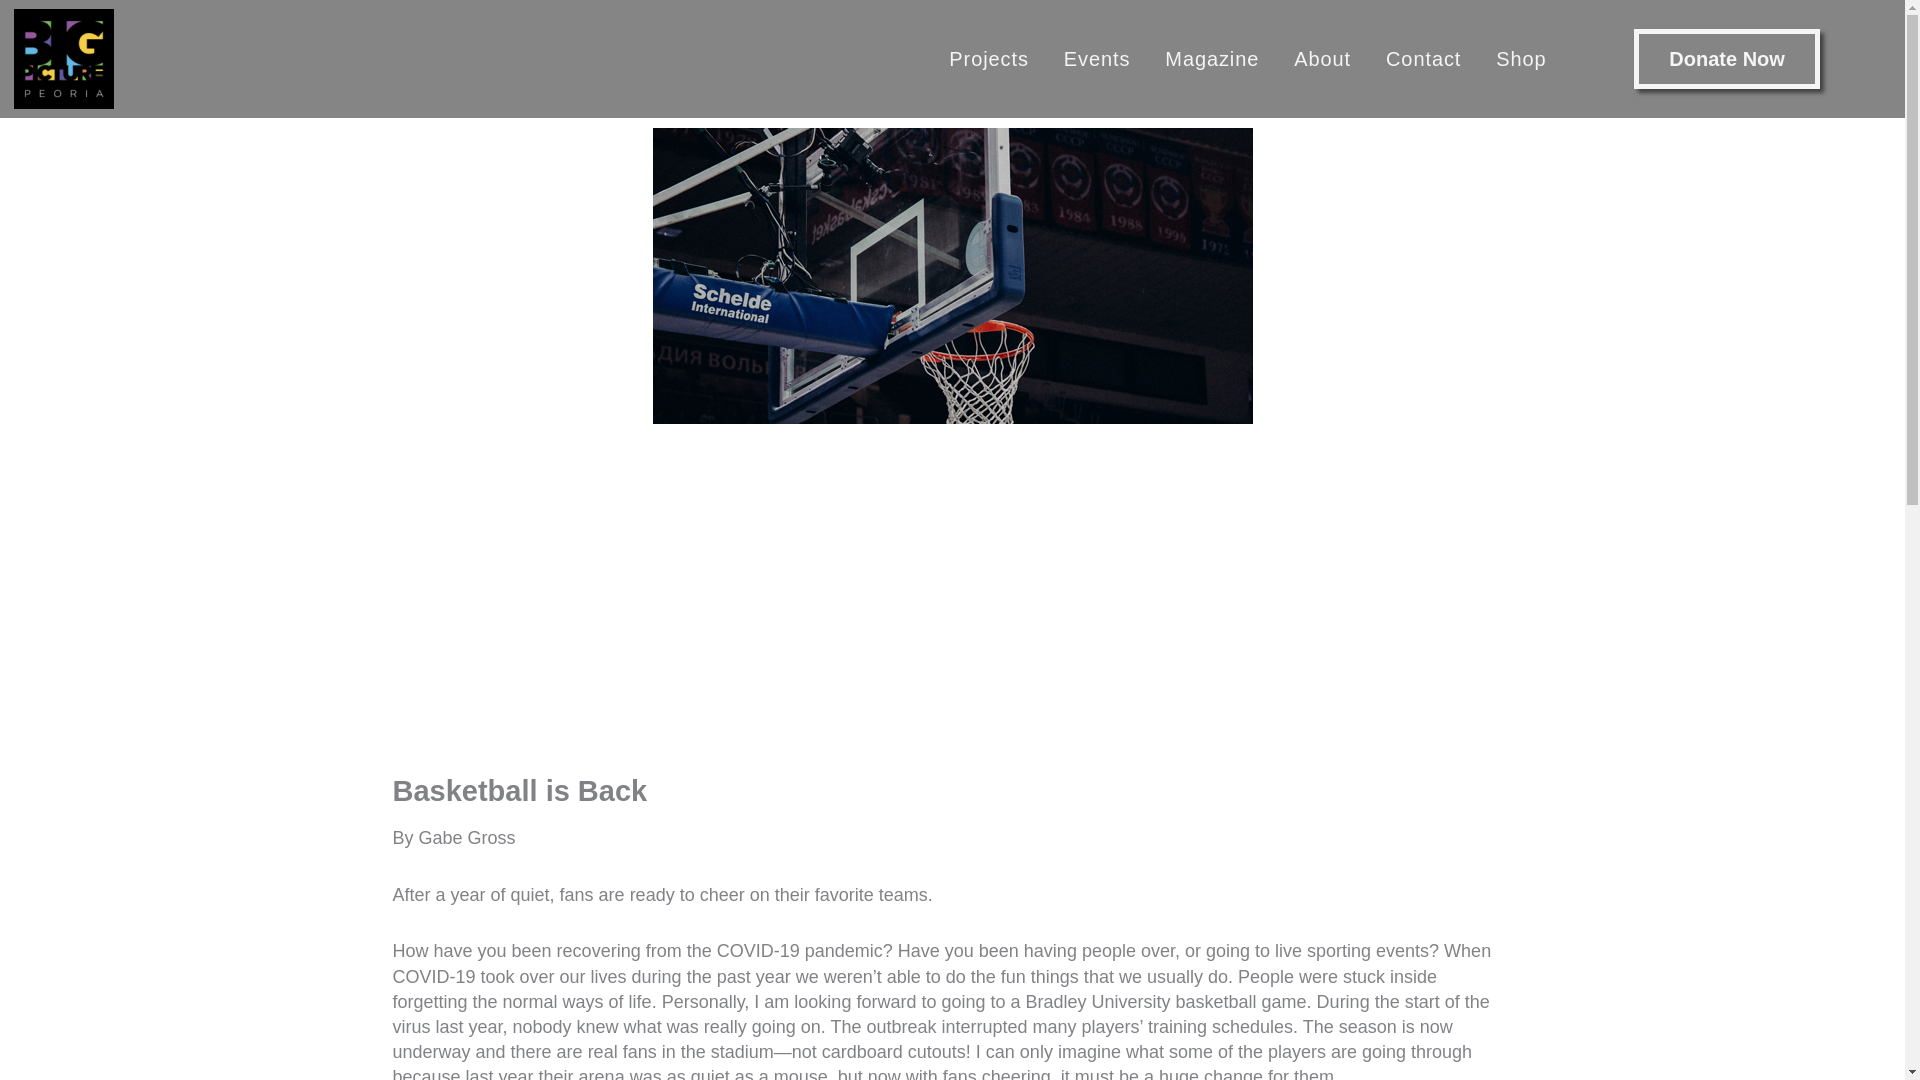  I want to click on Contact, so click(1423, 58).